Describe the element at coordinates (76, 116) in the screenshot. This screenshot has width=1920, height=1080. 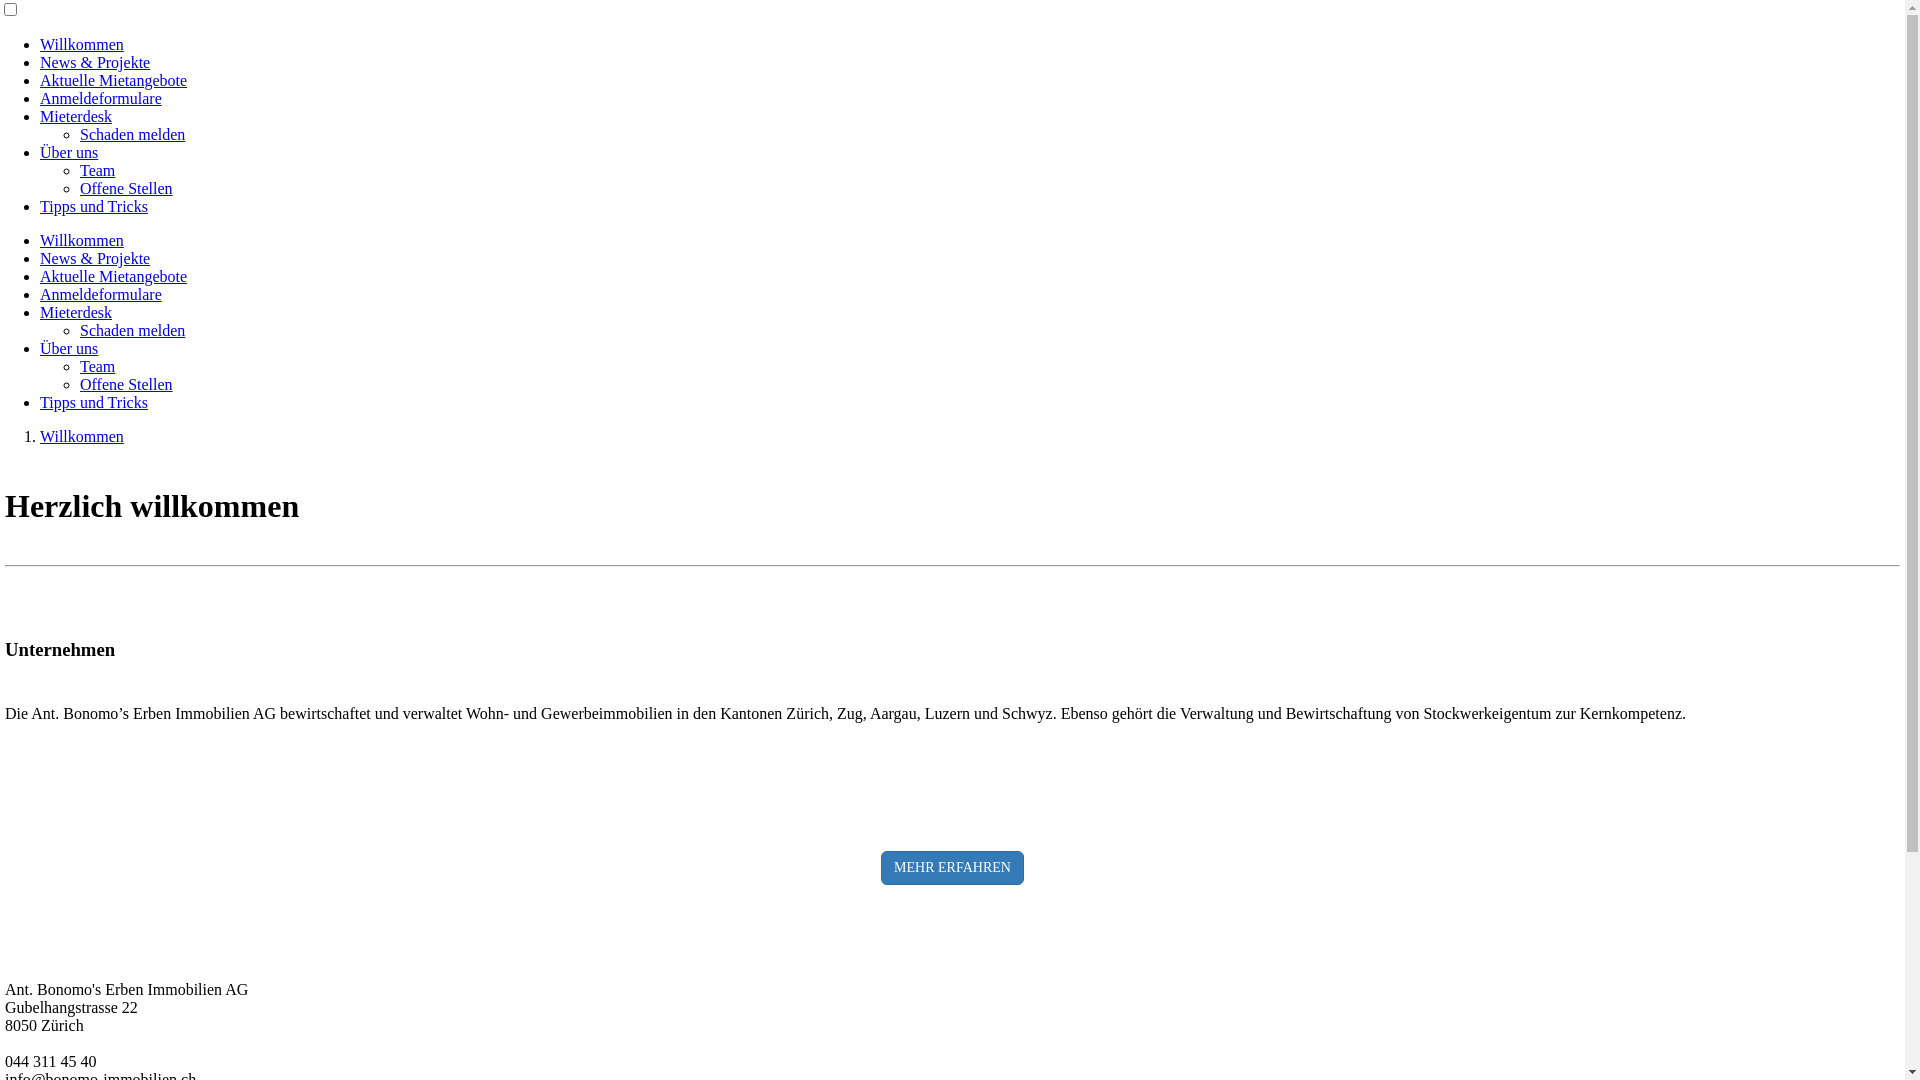
I see `Mieterdesk` at that location.